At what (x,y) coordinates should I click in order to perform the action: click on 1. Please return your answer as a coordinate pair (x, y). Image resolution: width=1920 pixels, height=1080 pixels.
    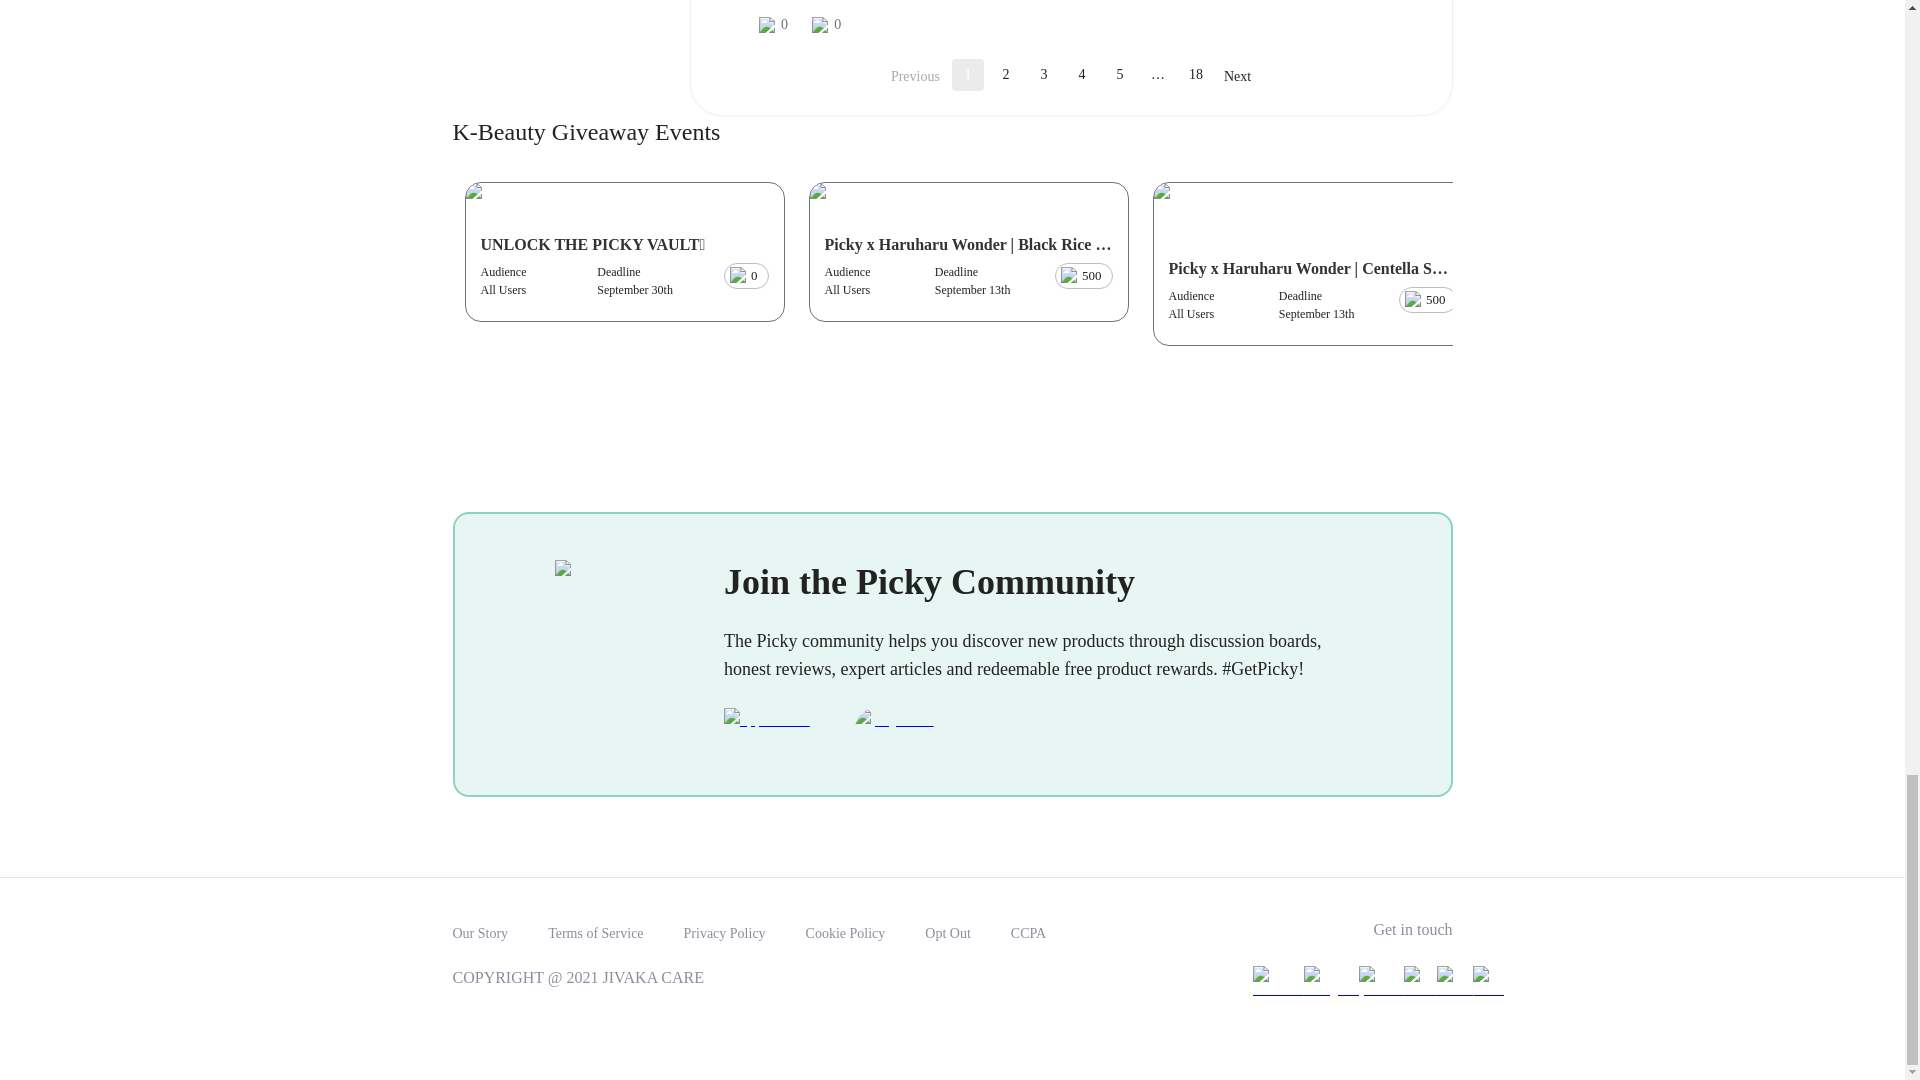
    Looking at the image, I should click on (968, 74).